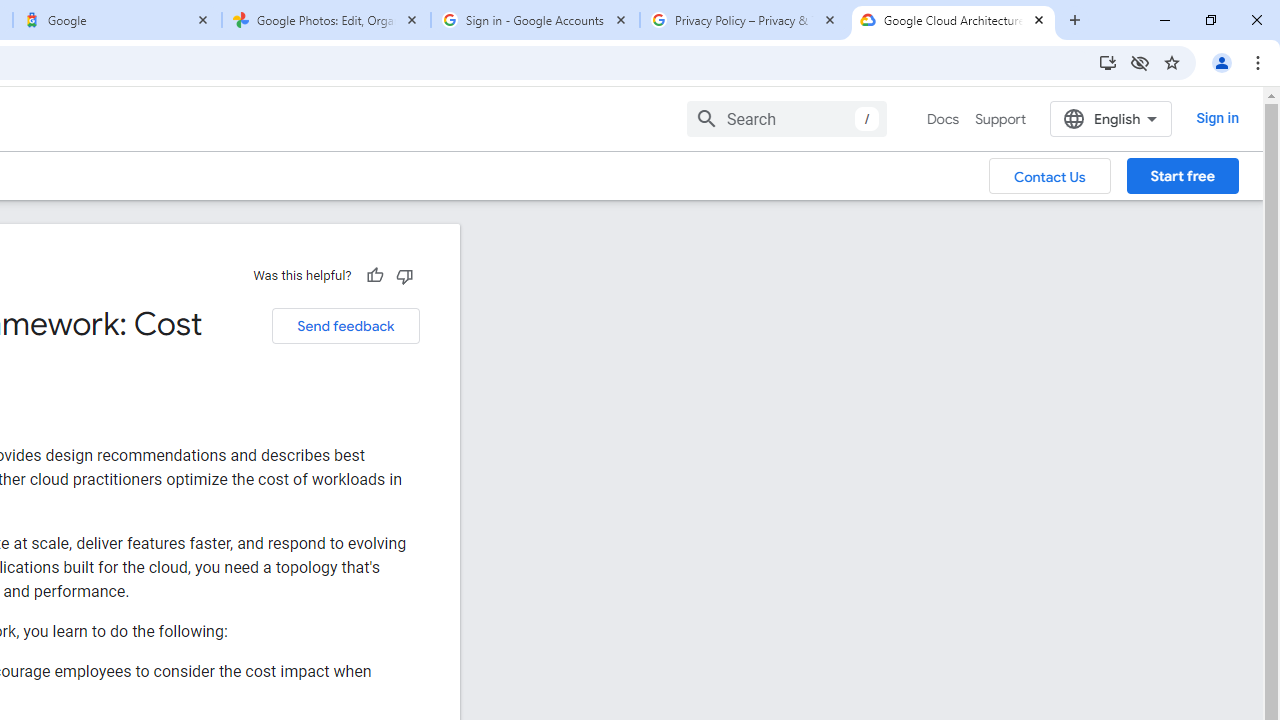 This screenshot has width=1280, height=720. I want to click on Sign in - Google Accounts, so click(535, 20).